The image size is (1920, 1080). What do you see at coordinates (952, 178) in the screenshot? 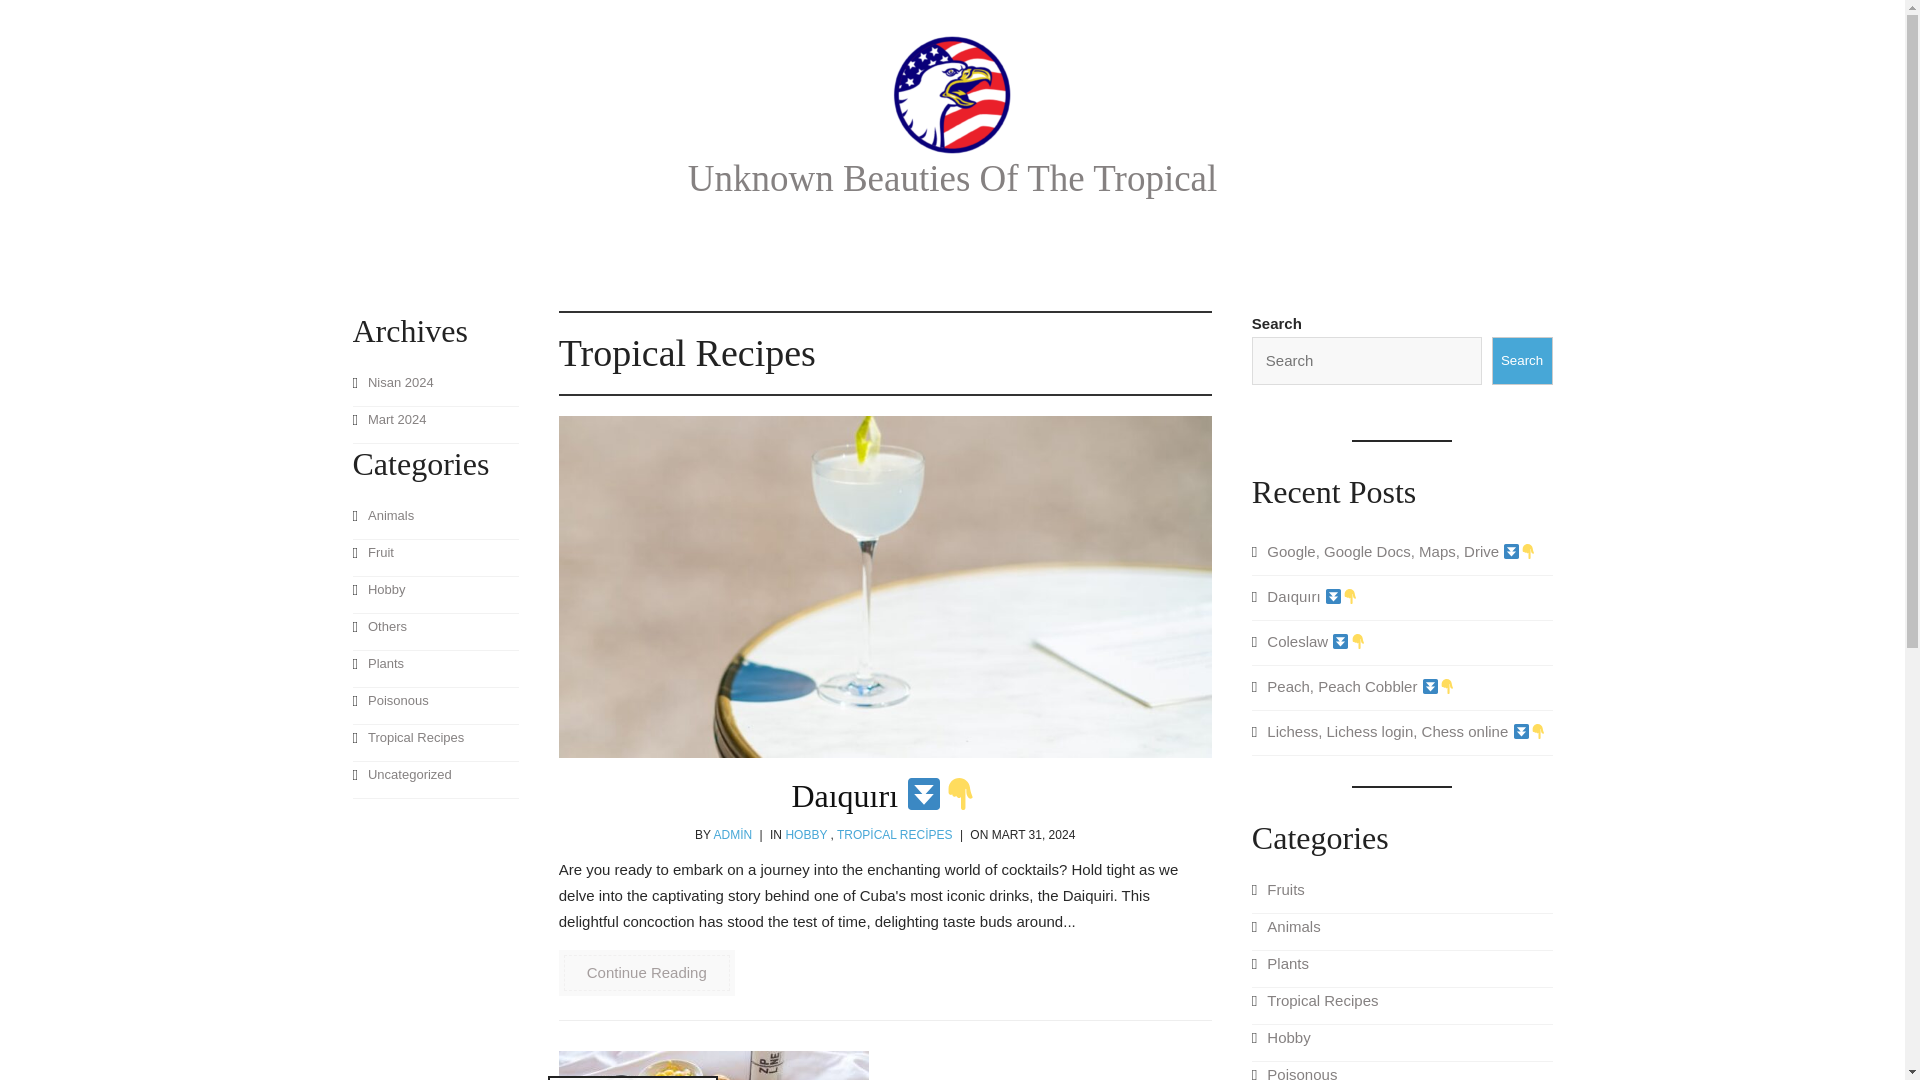
I see `Unknown Beauties Of The Tropical` at bounding box center [952, 178].